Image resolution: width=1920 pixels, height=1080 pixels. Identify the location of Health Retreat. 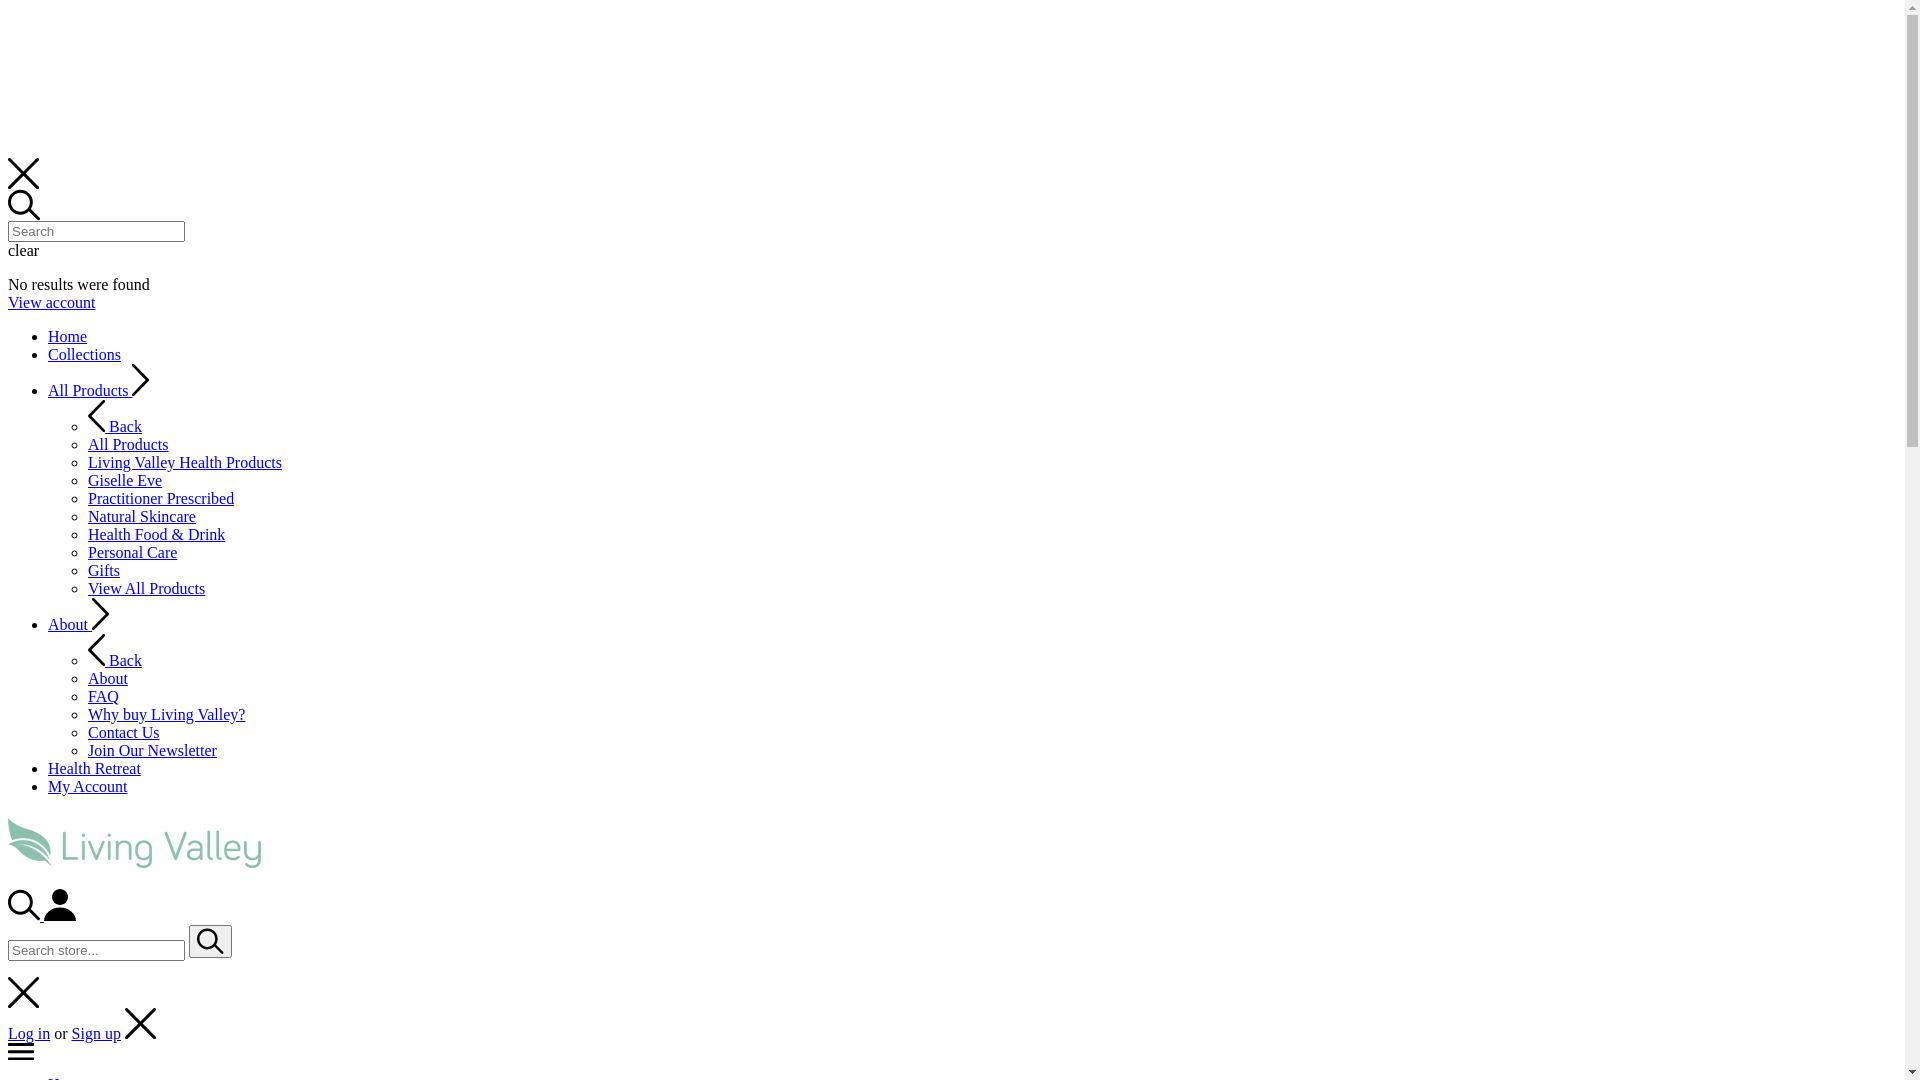
(94, 768).